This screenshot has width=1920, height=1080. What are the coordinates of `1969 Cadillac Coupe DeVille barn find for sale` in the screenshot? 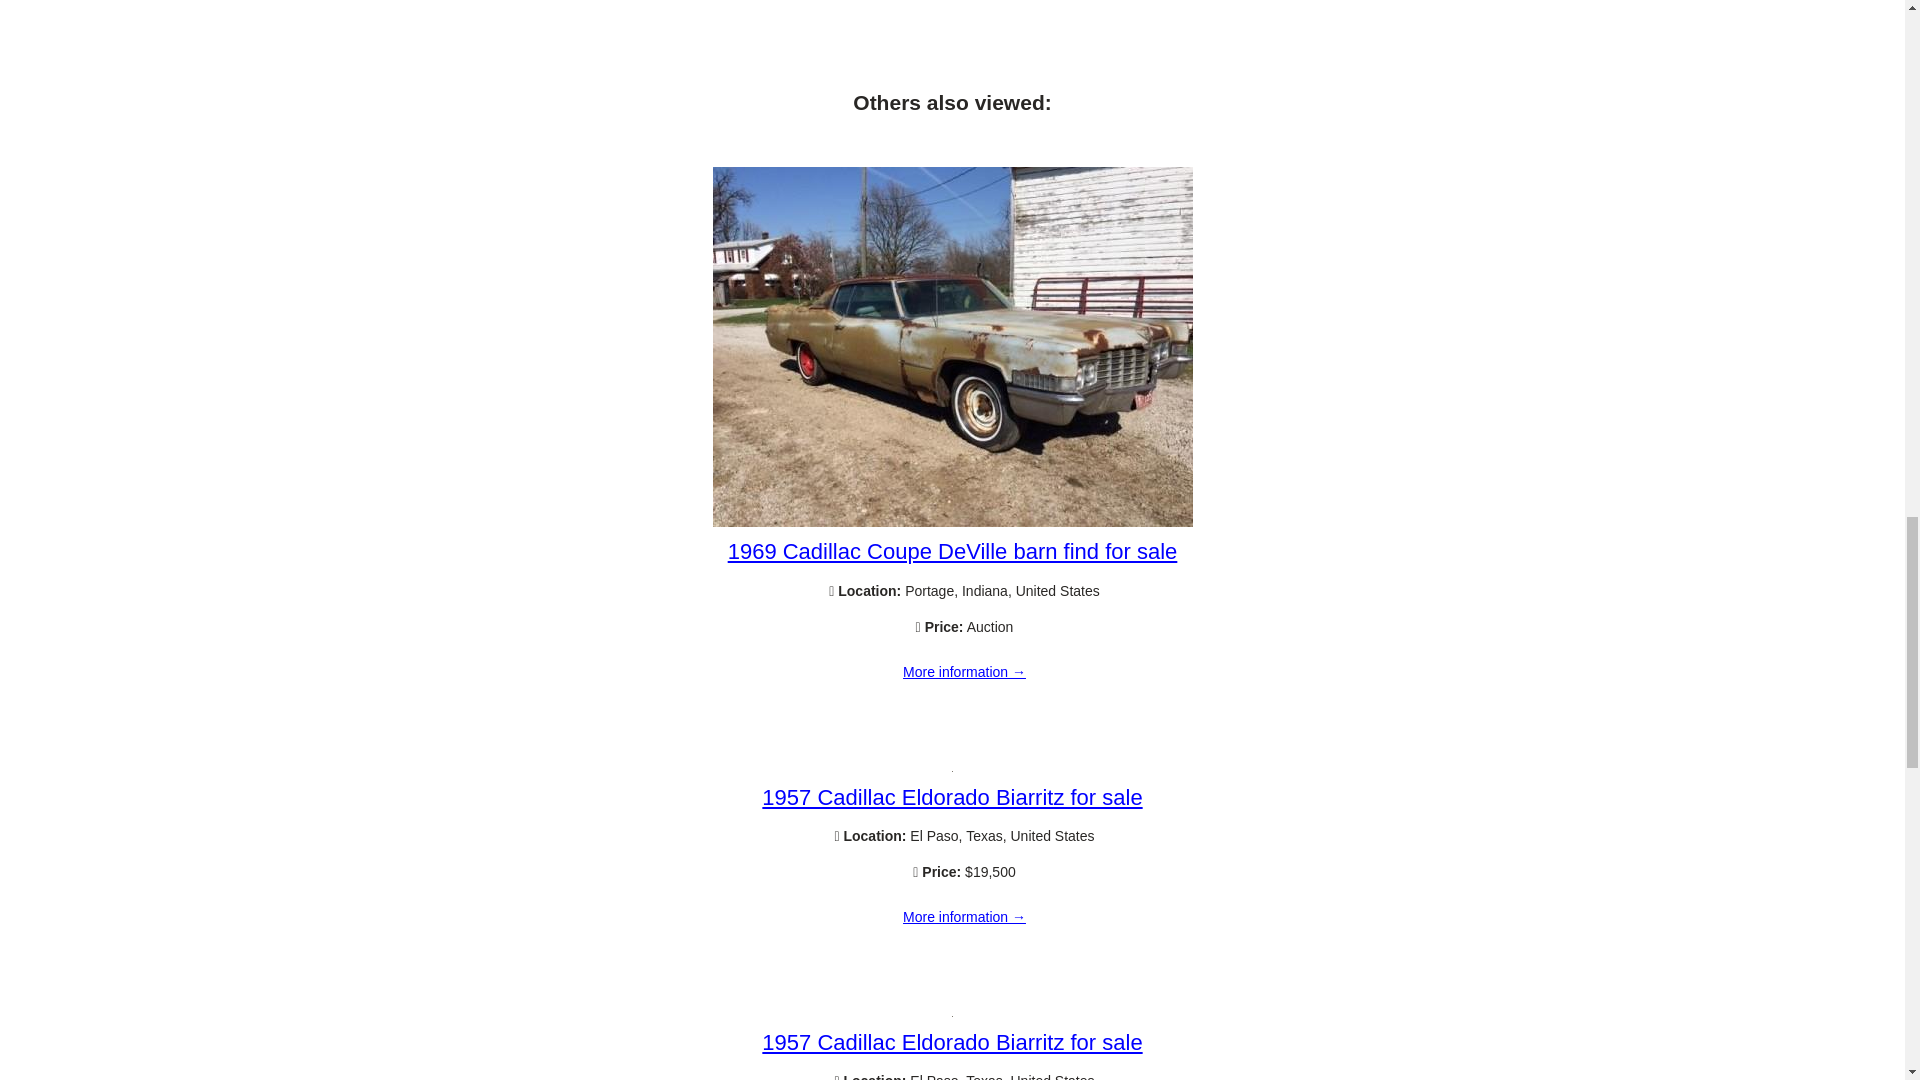 It's located at (952, 522).